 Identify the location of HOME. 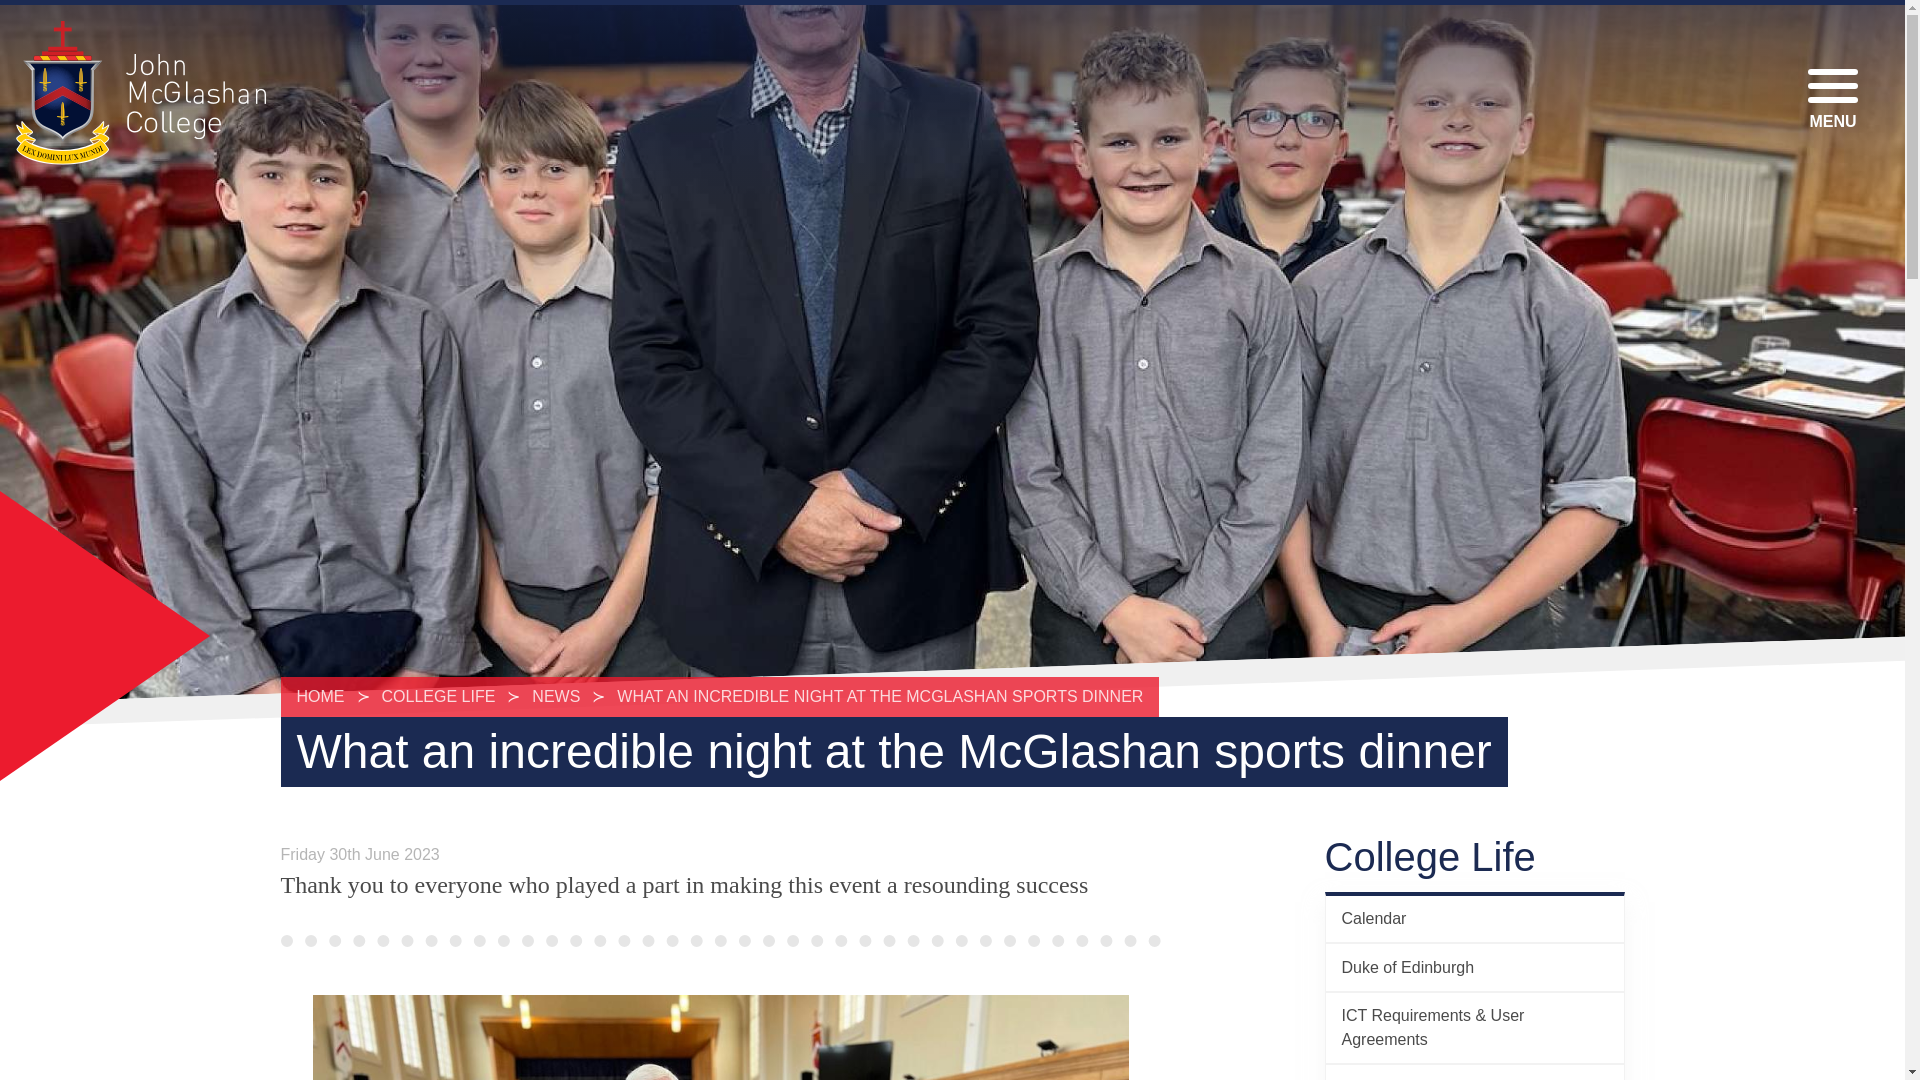
(325, 696).